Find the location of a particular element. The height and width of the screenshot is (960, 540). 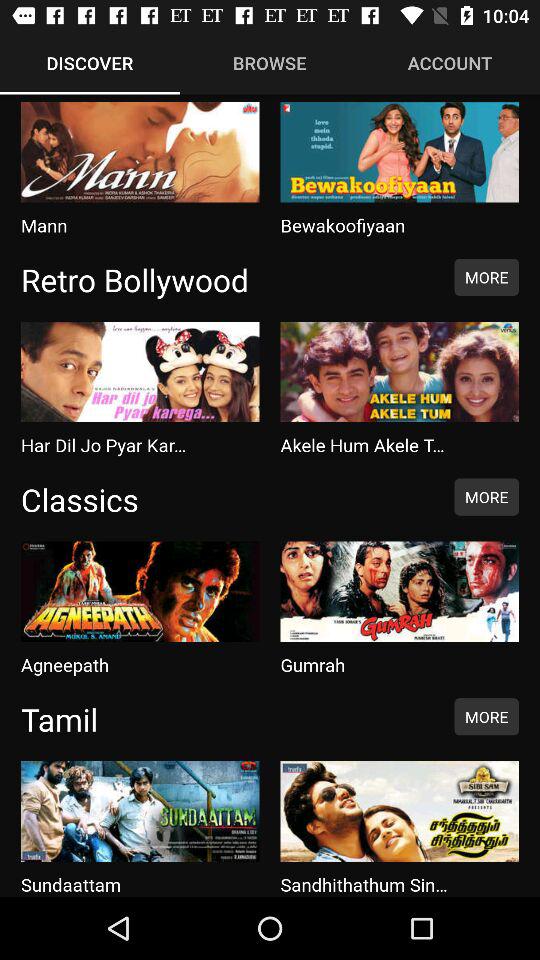

click item next to the more is located at coordinates (227, 279).